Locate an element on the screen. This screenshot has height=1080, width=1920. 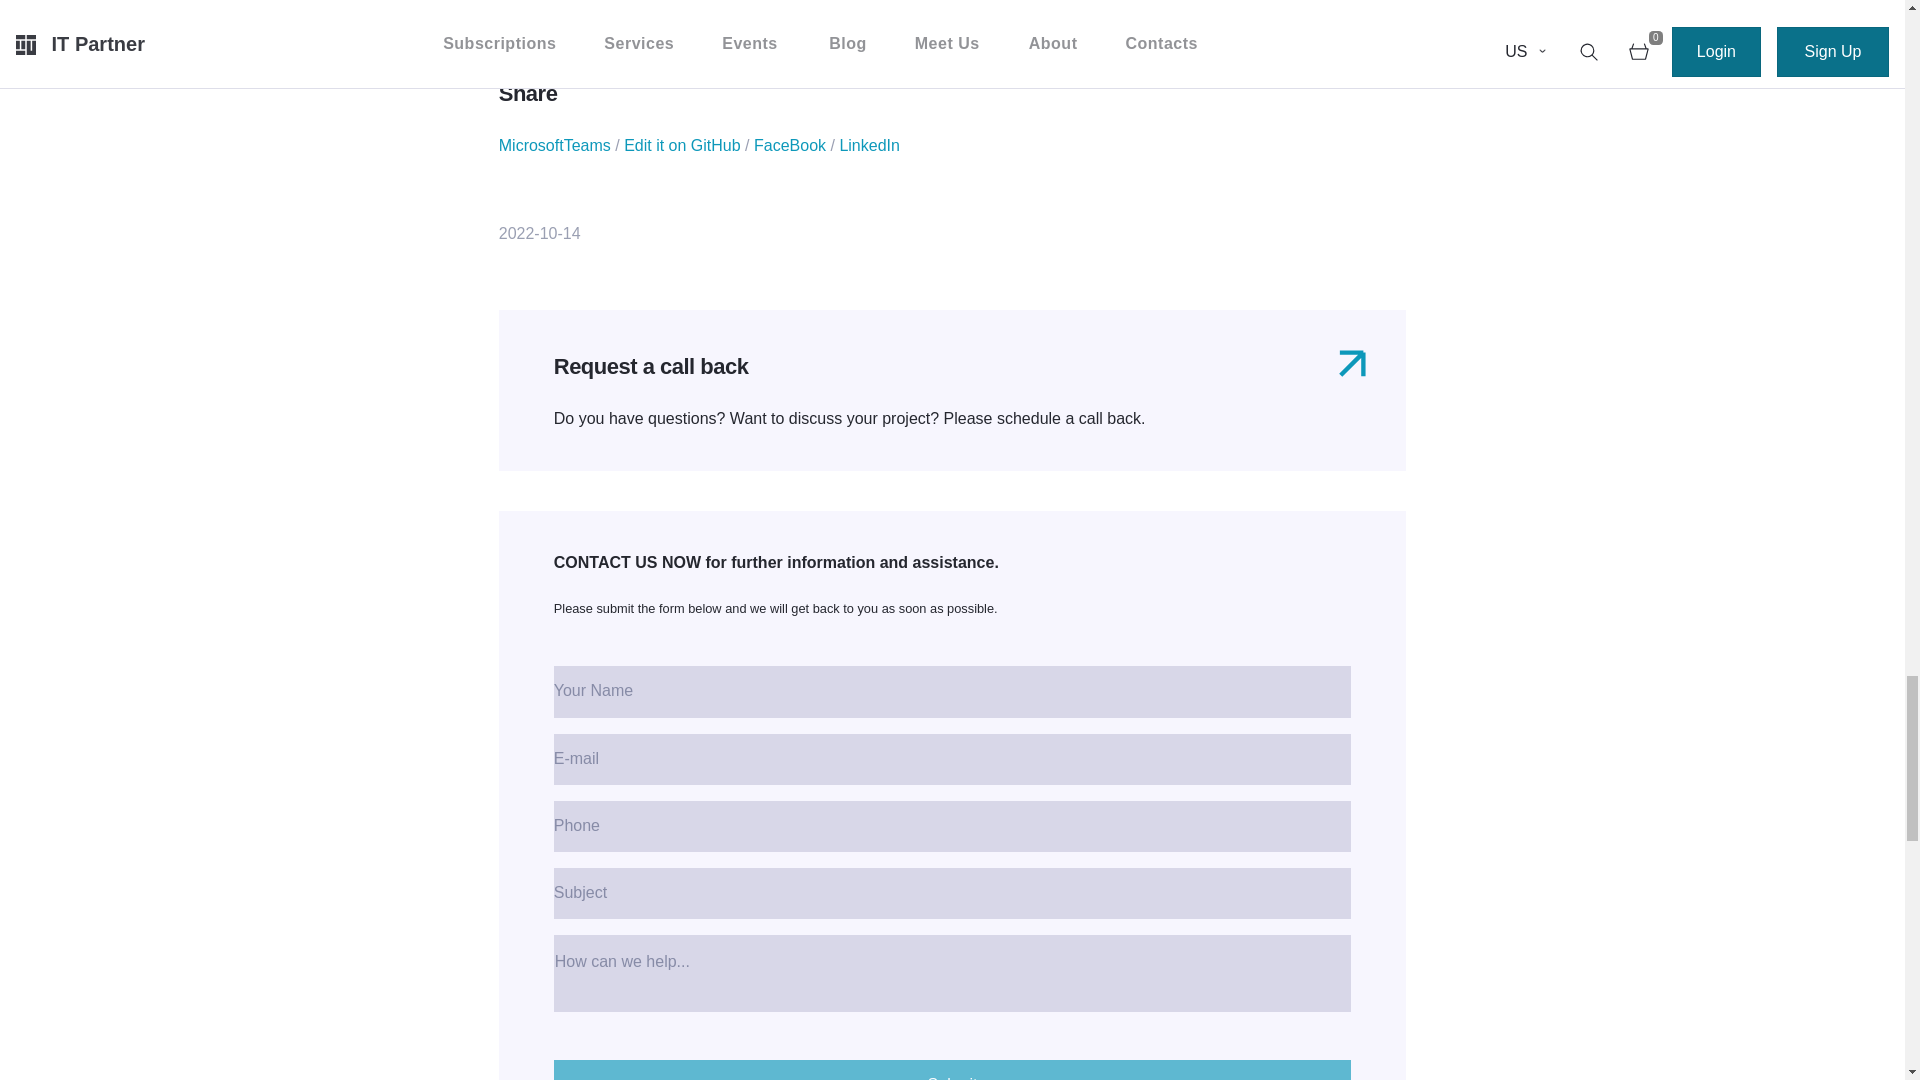
FaceBook is located at coordinates (790, 146).